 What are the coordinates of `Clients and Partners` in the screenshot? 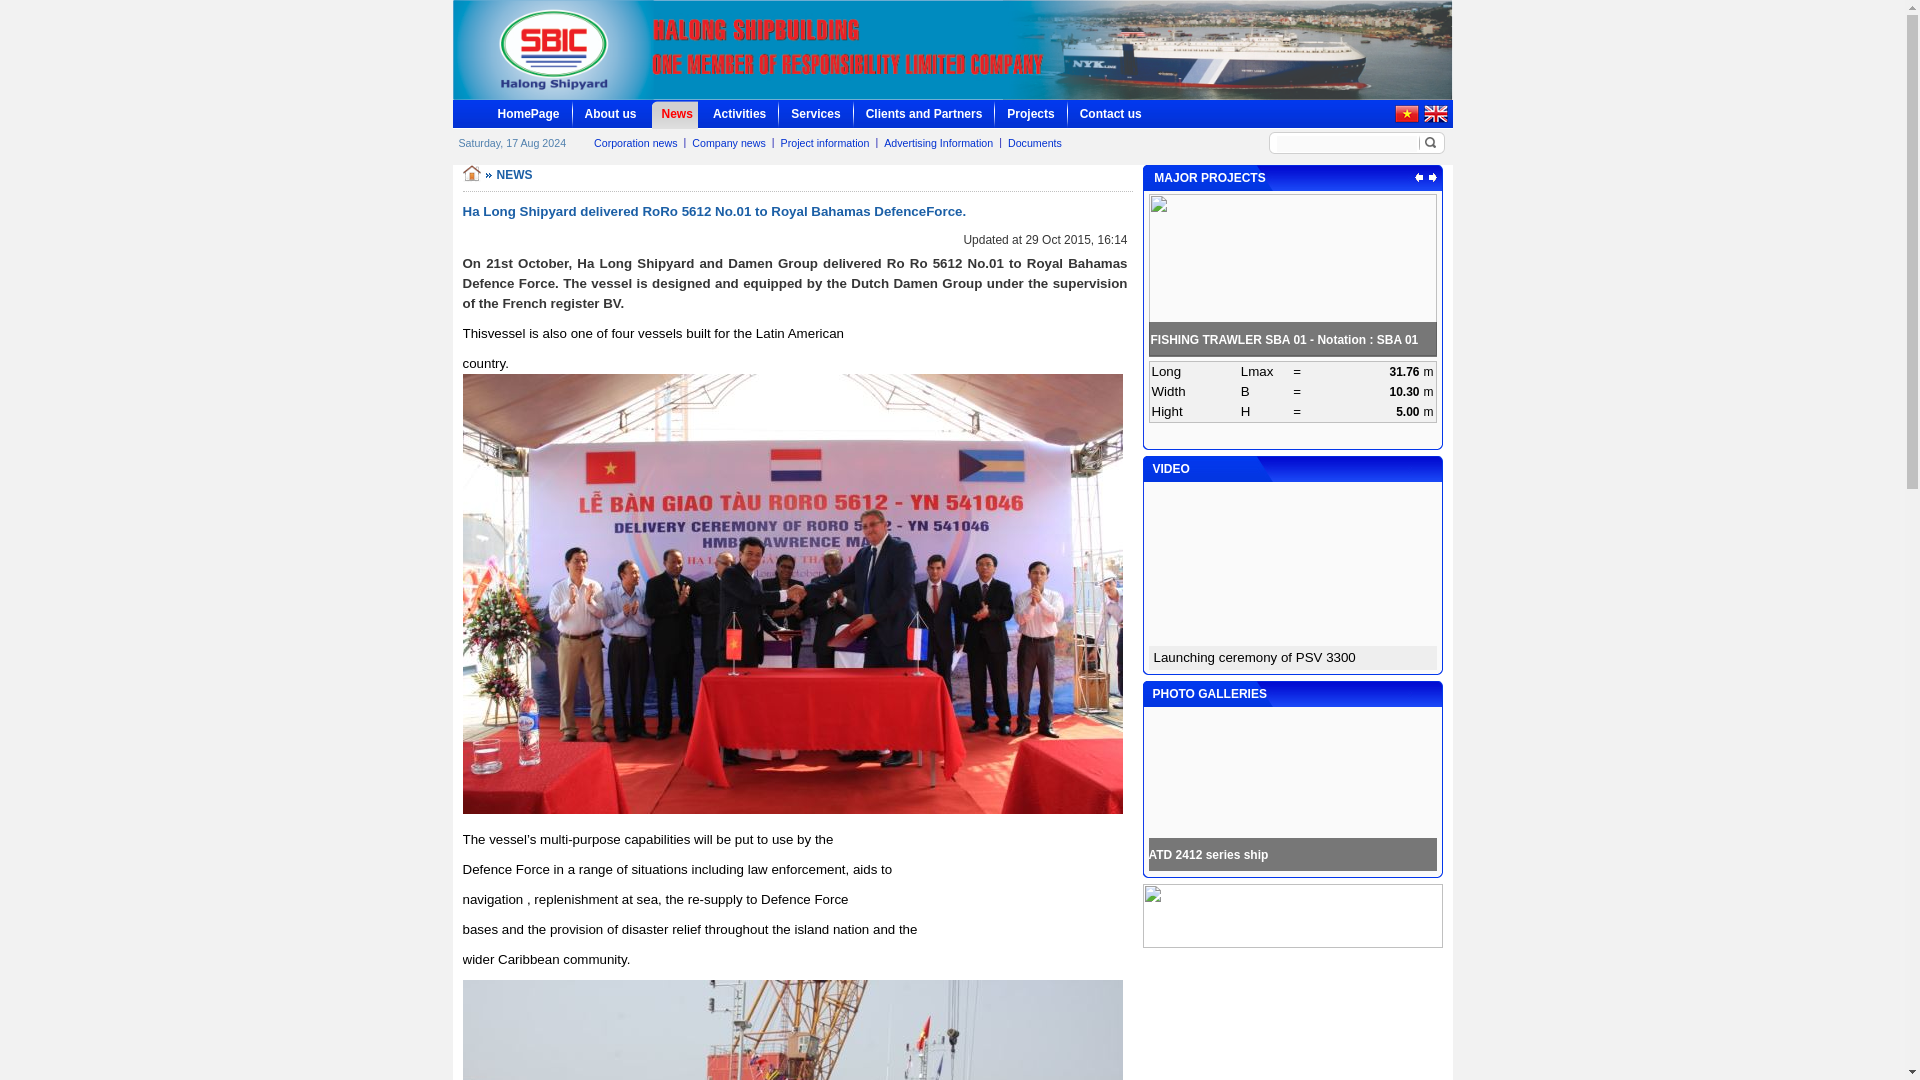 It's located at (924, 113).